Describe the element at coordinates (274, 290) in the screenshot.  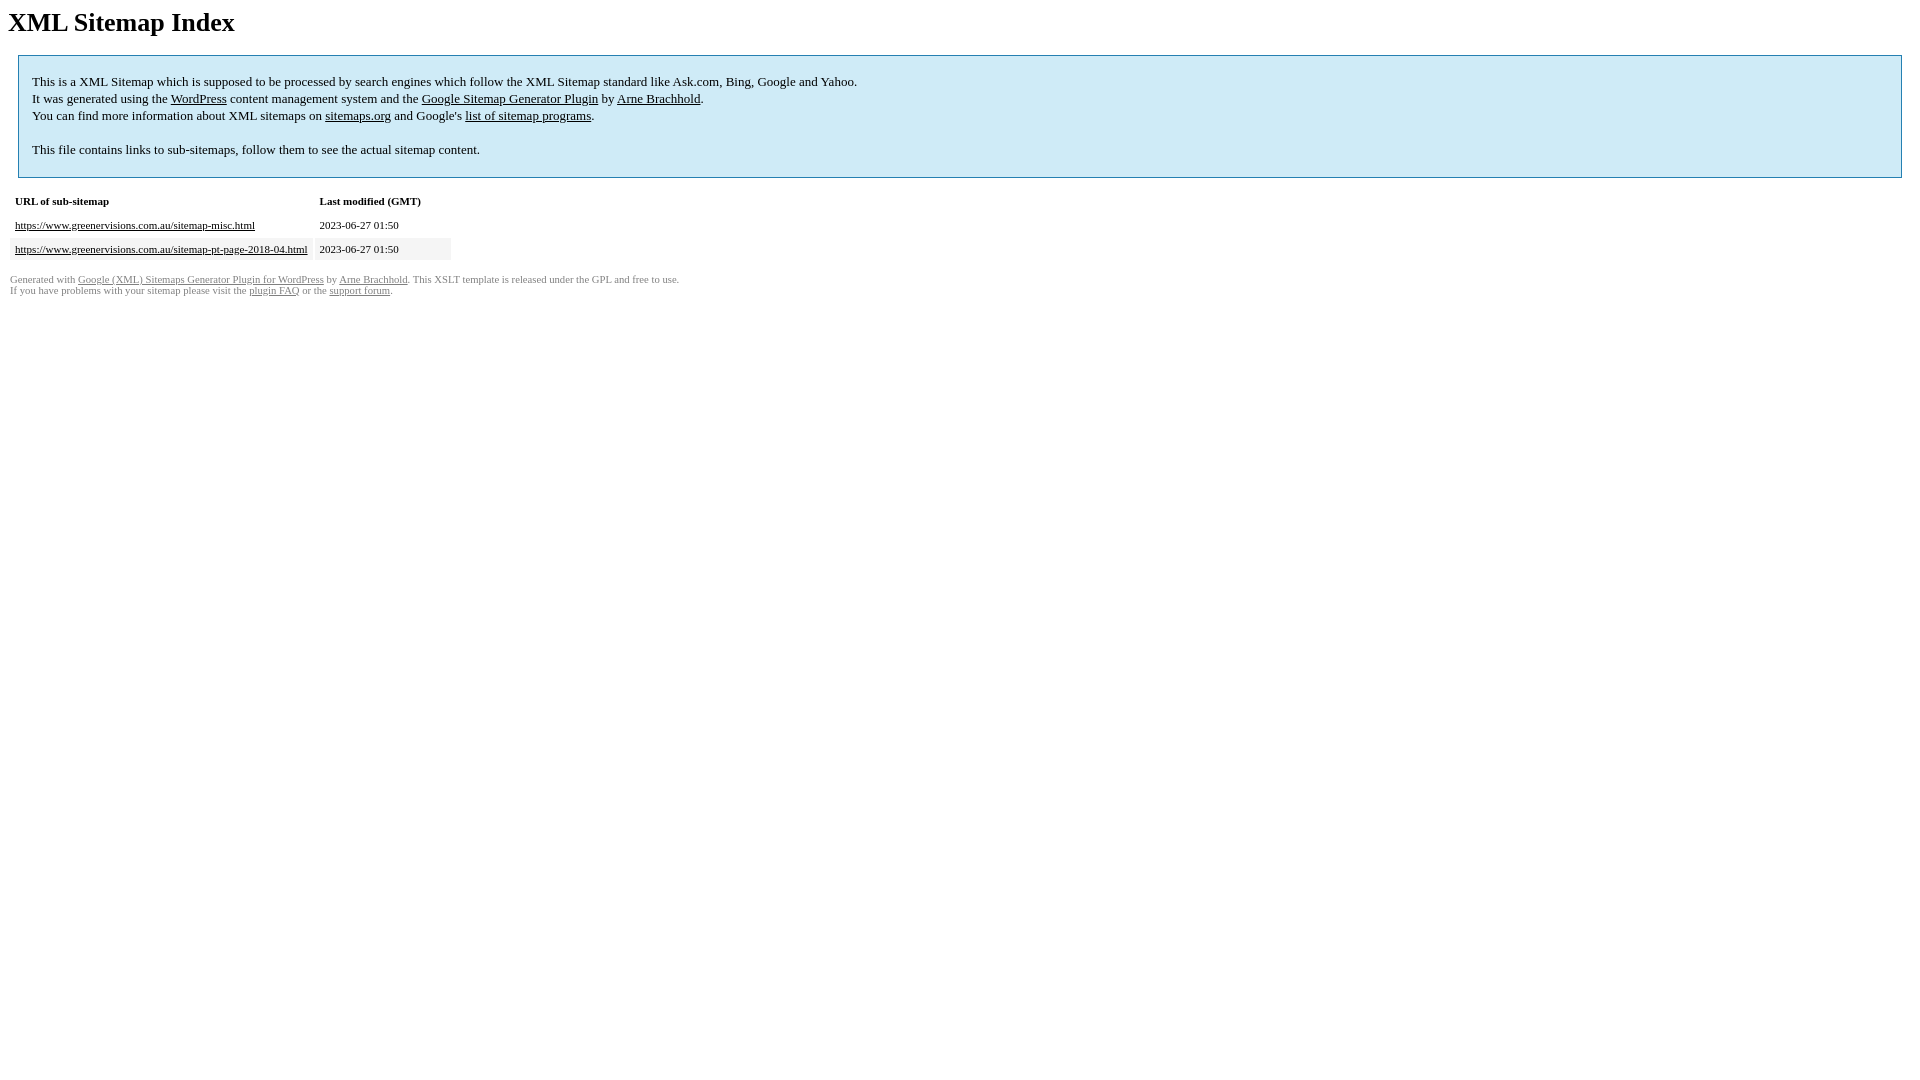
I see `plugin FAQ` at that location.